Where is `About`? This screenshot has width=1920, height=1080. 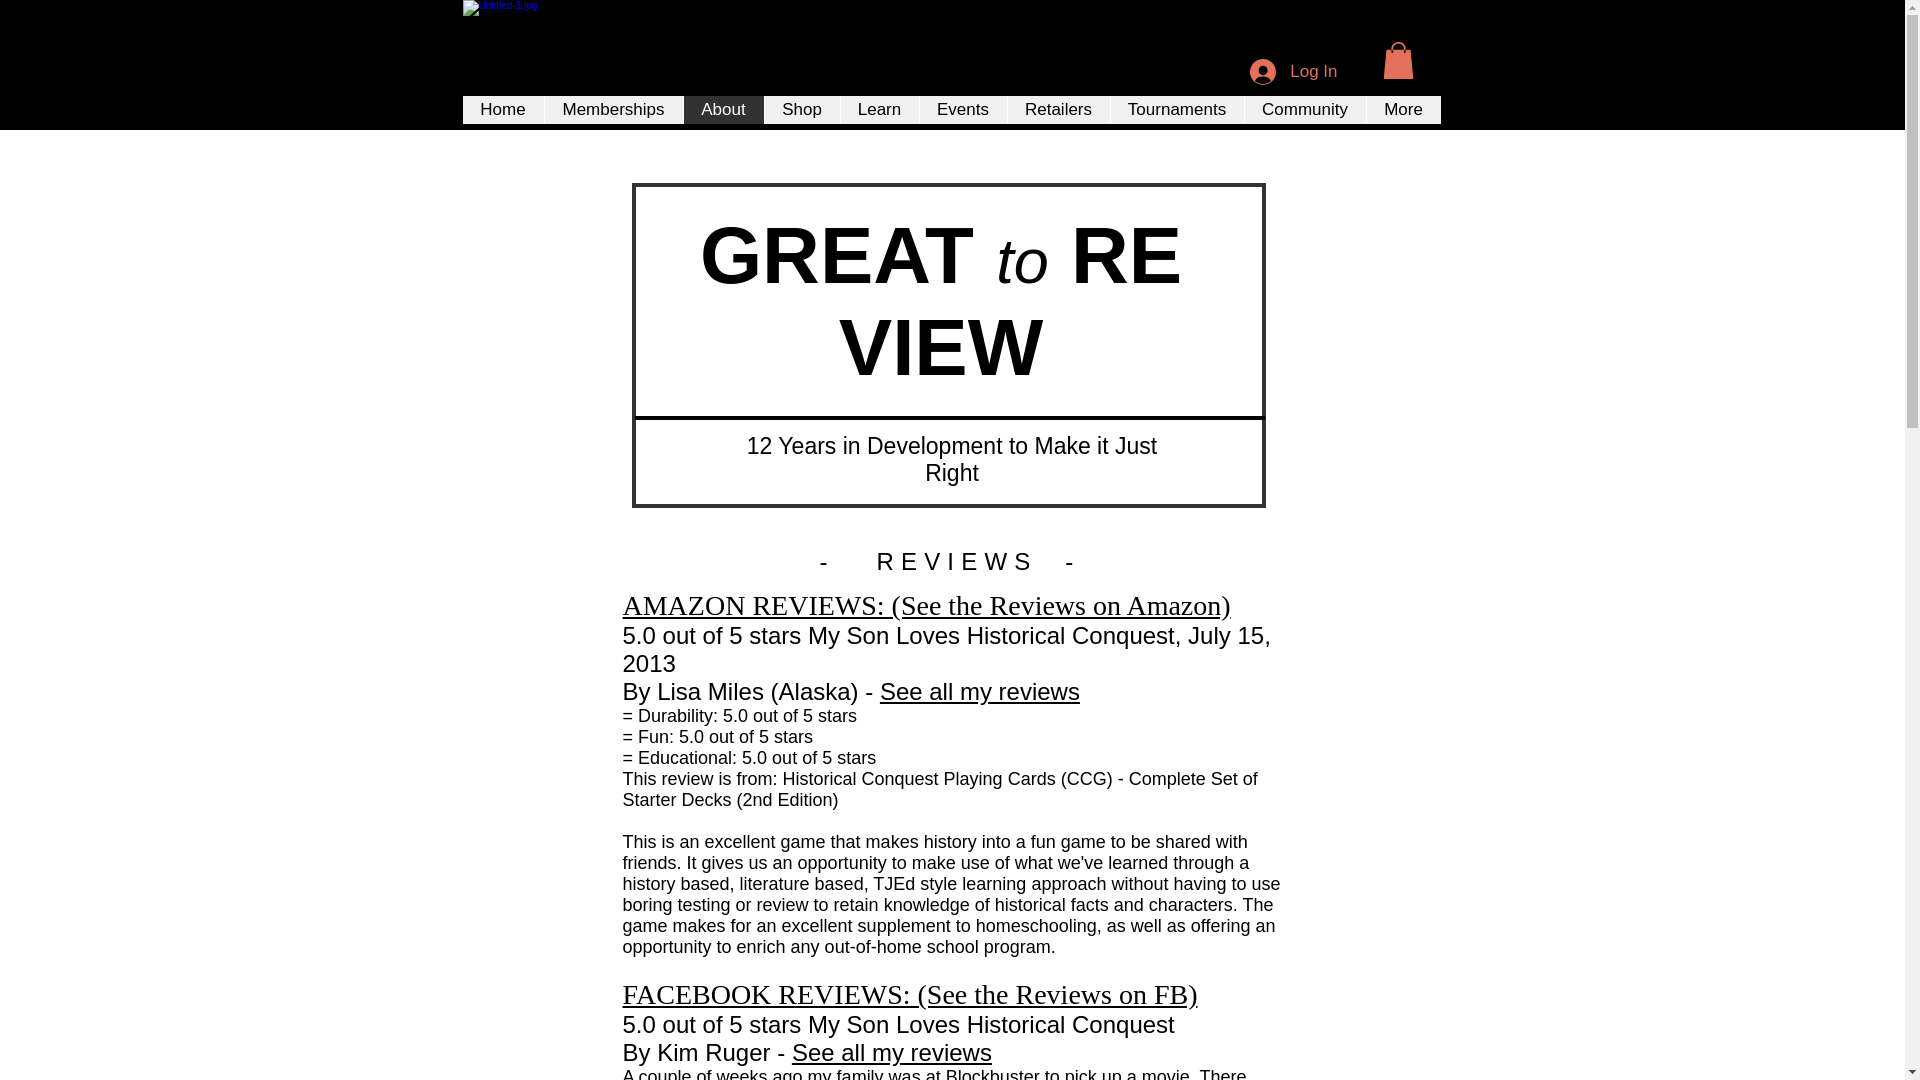 About is located at coordinates (722, 110).